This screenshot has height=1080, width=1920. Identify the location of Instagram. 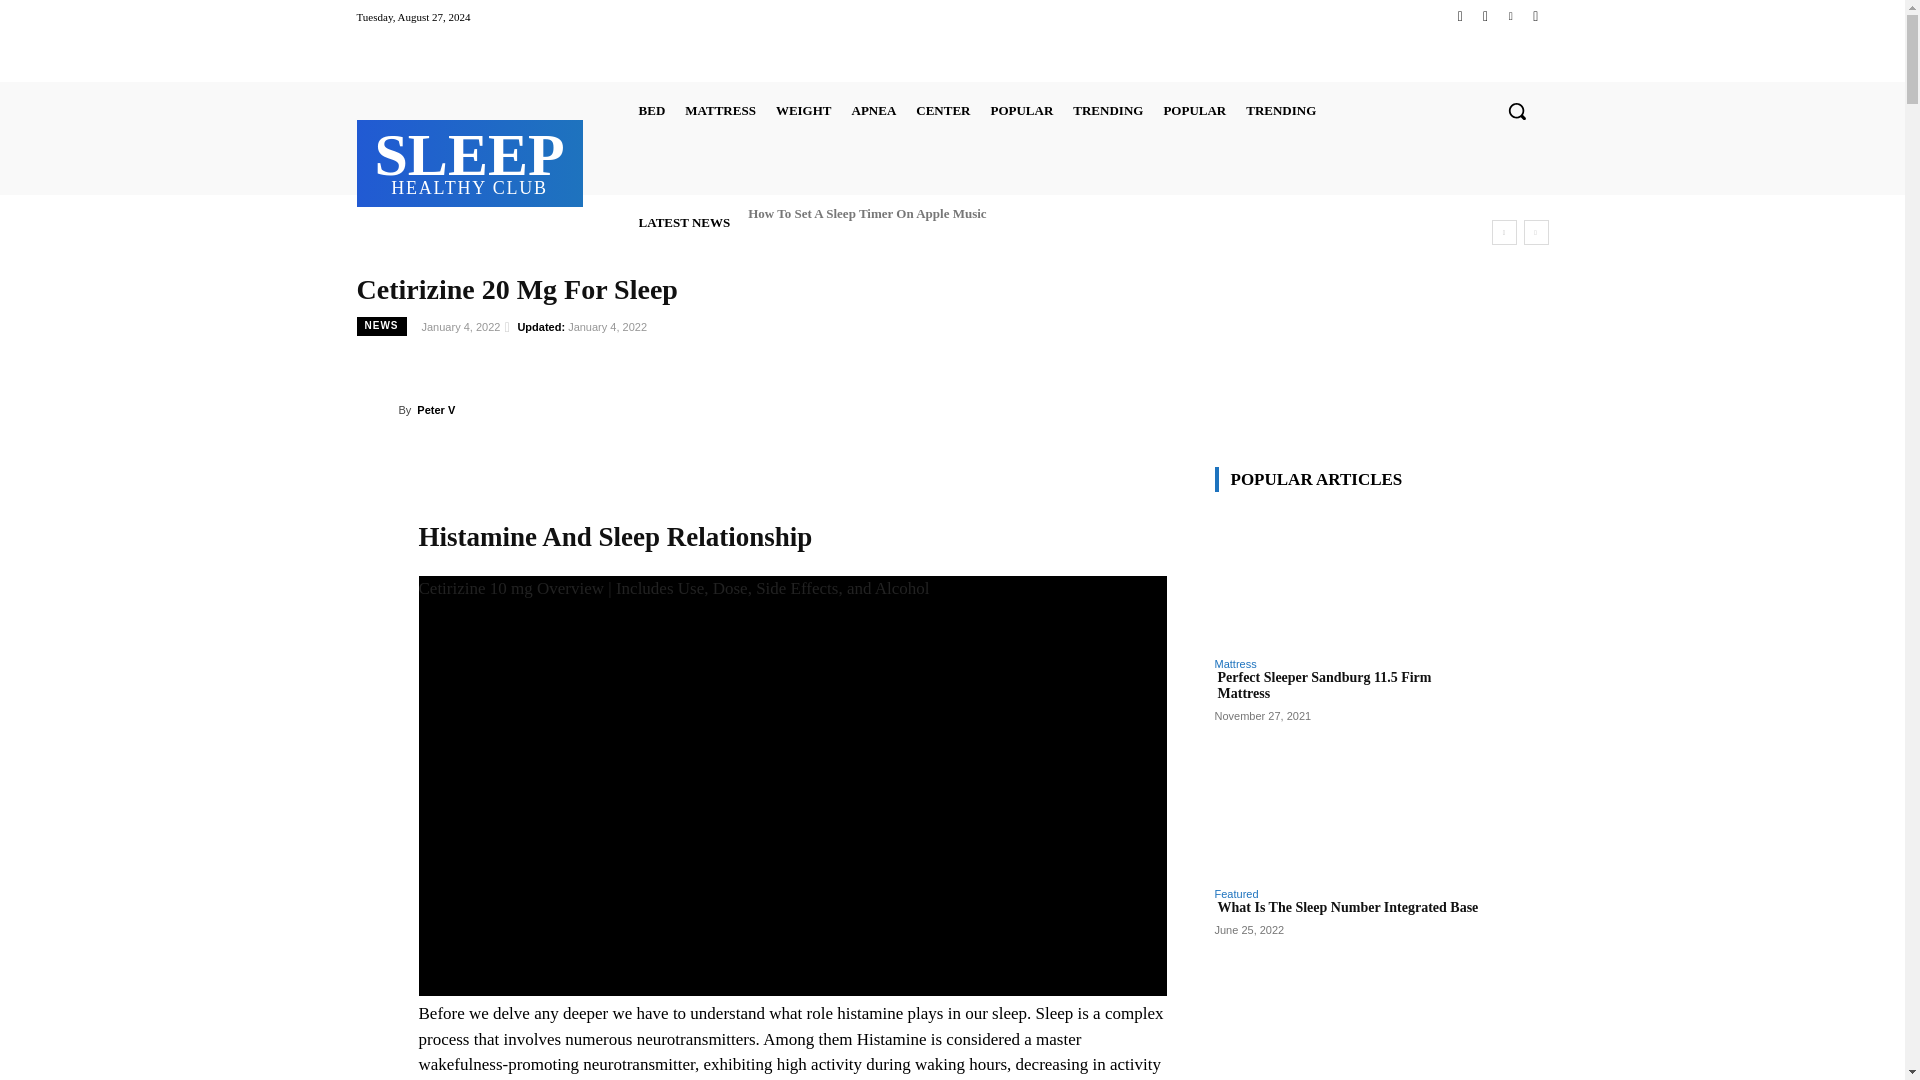
(1510, 16).